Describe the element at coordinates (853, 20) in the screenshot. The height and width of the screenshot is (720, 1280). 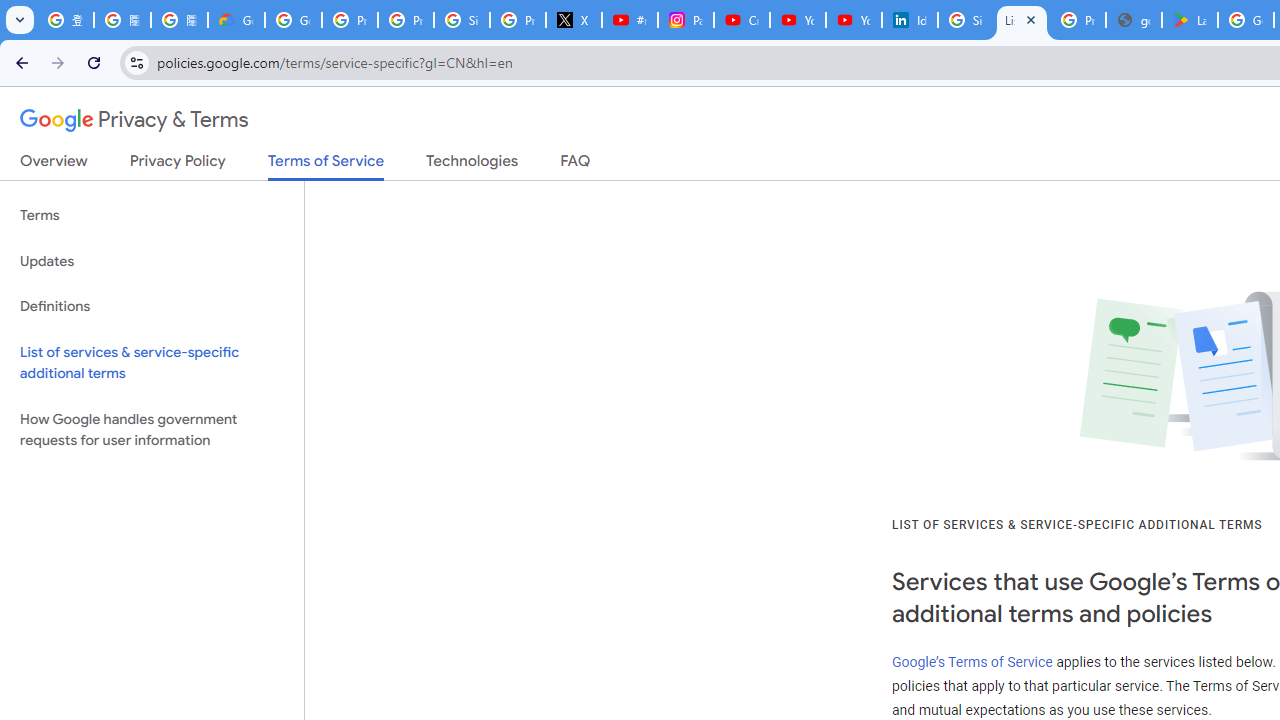
I see `YouTube Culture & Trends - YouTube Top 10, 2021` at that location.